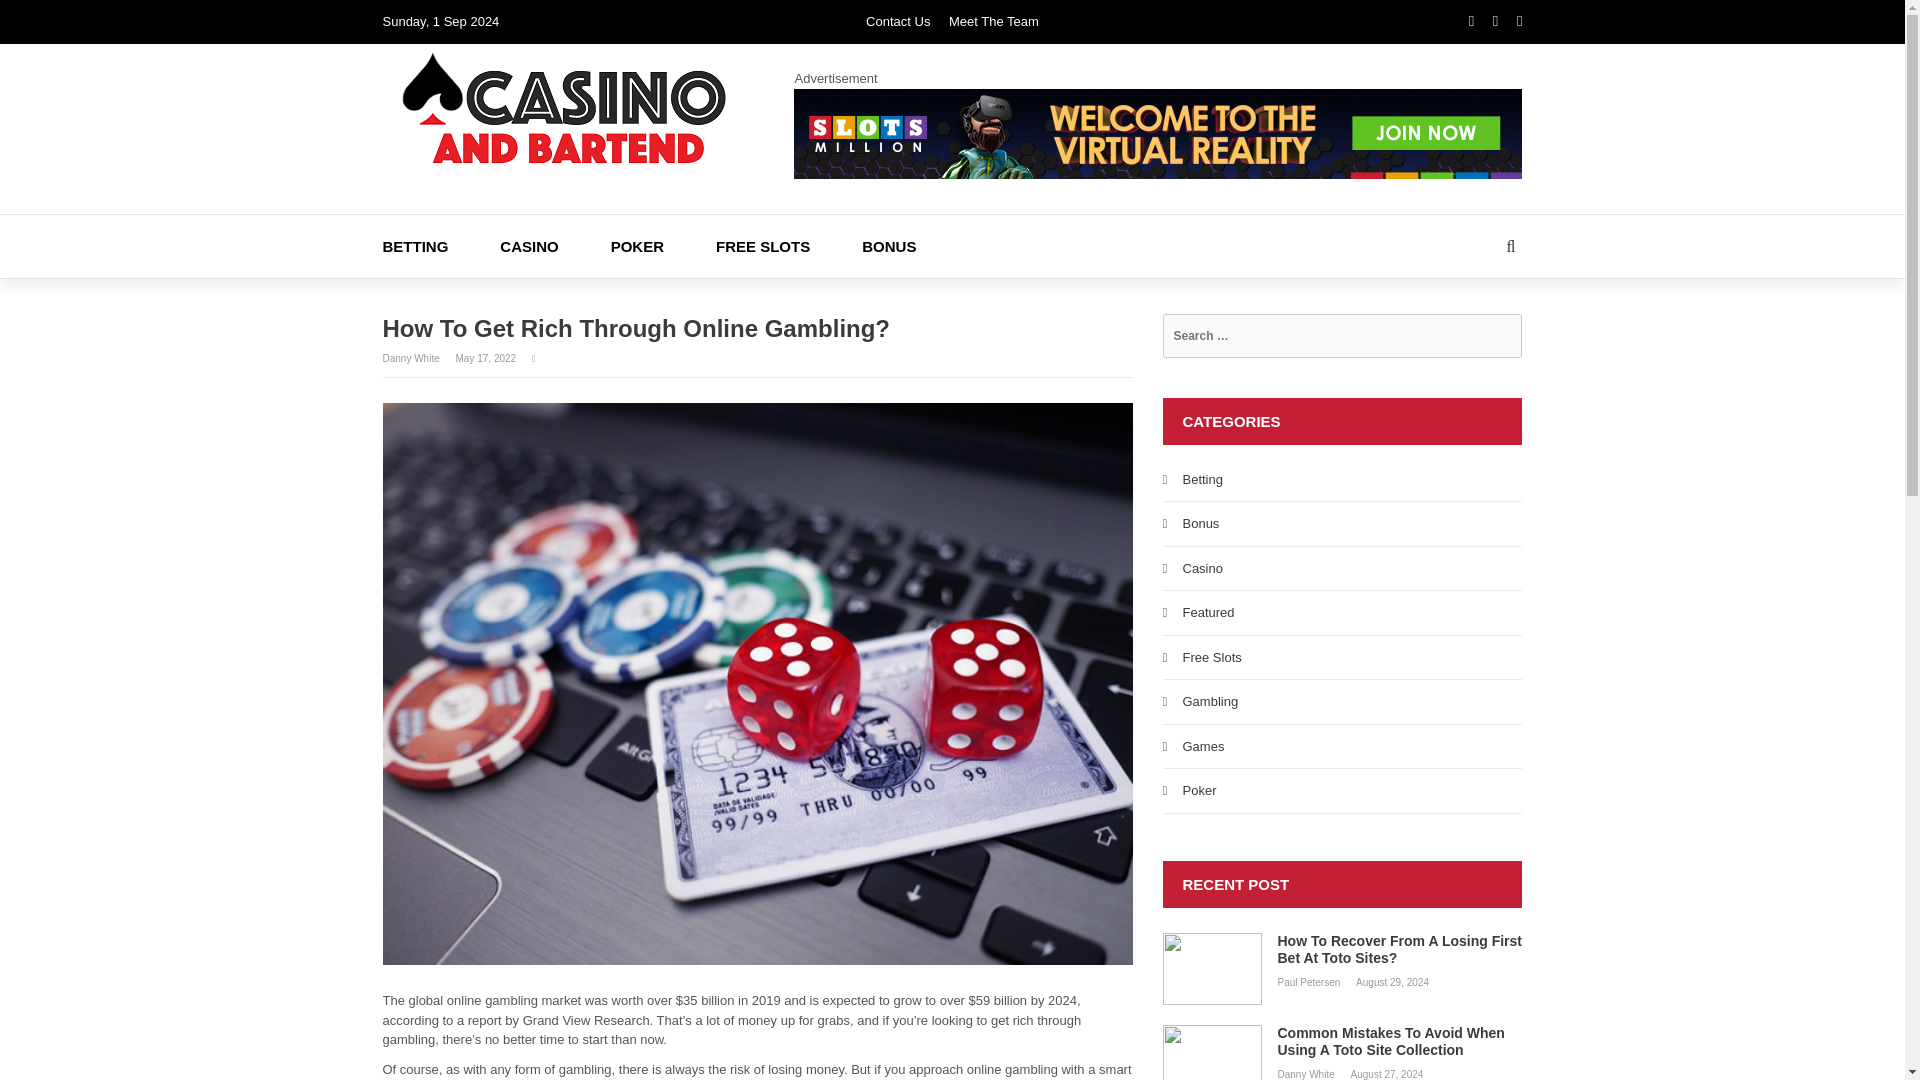 The image size is (1920, 1080). Describe the element at coordinates (440, 244) in the screenshot. I see `BETTING` at that location.